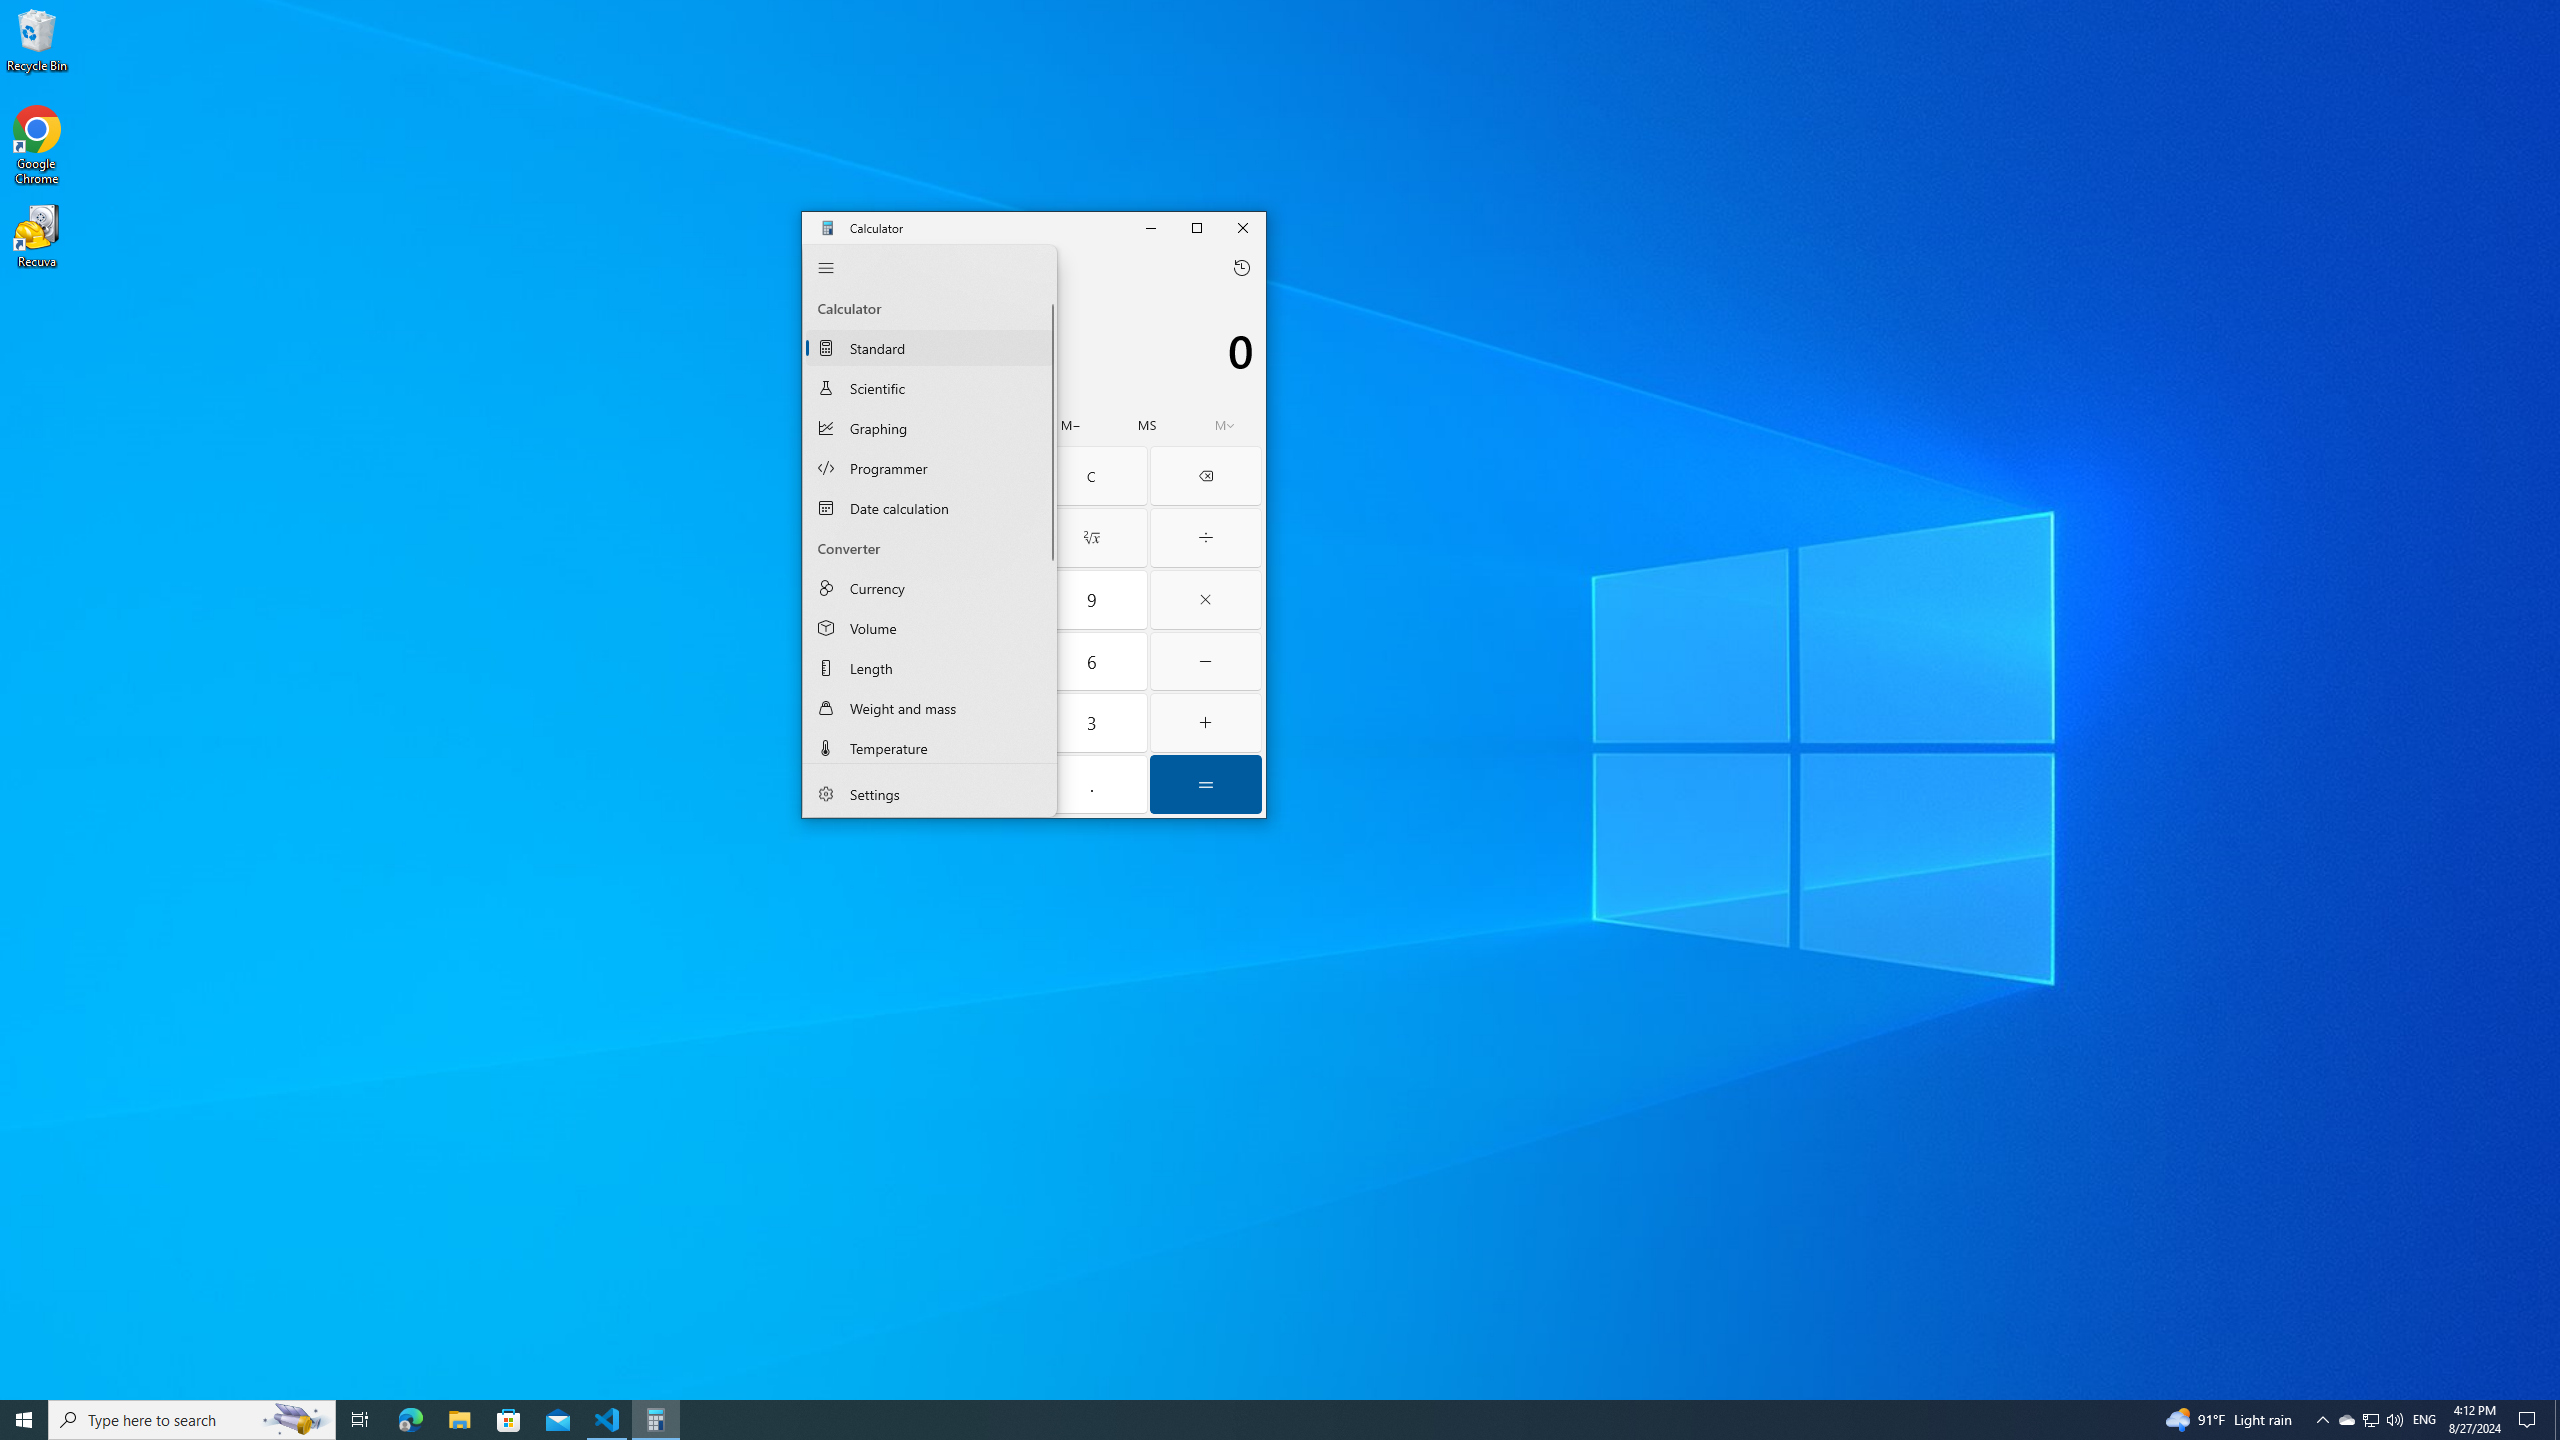 This screenshot has width=2560, height=1440. I want to click on Percent, so click(862, 476).